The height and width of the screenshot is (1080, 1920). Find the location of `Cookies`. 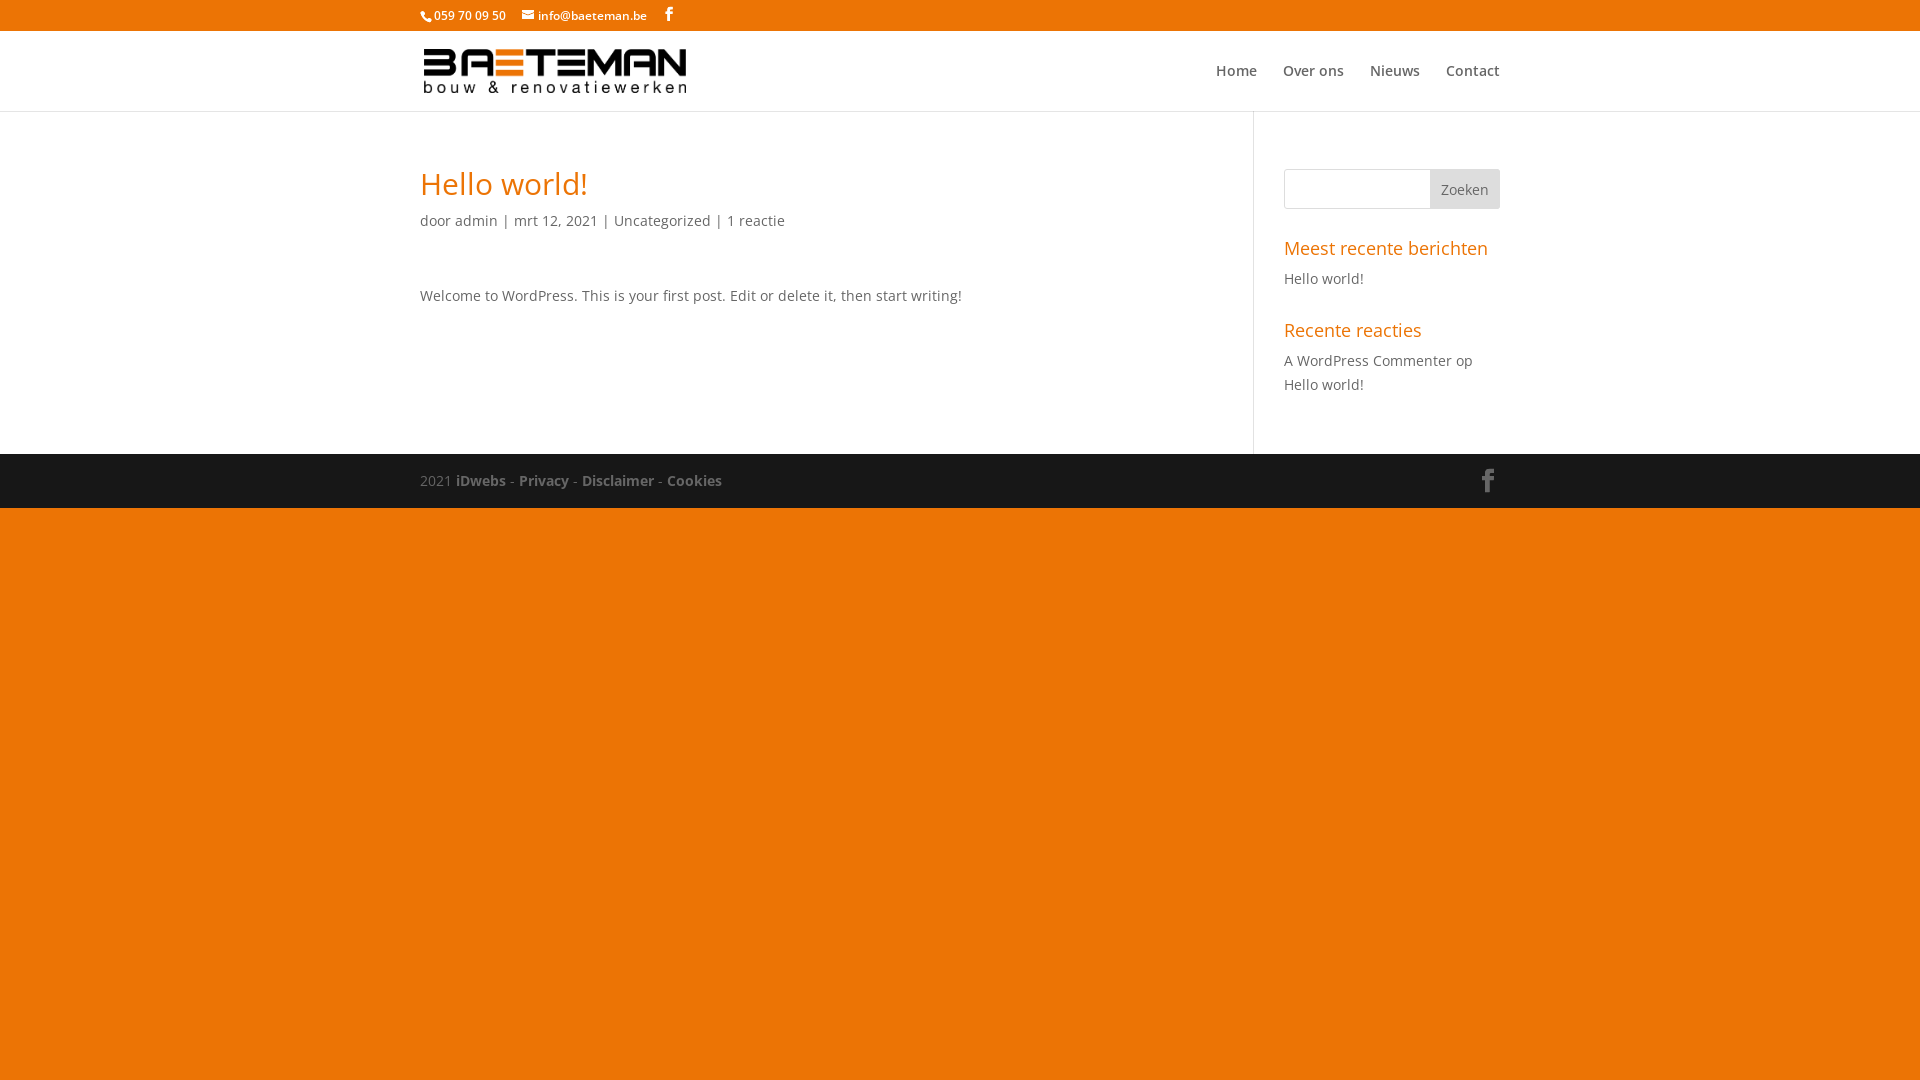

Cookies is located at coordinates (694, 480).